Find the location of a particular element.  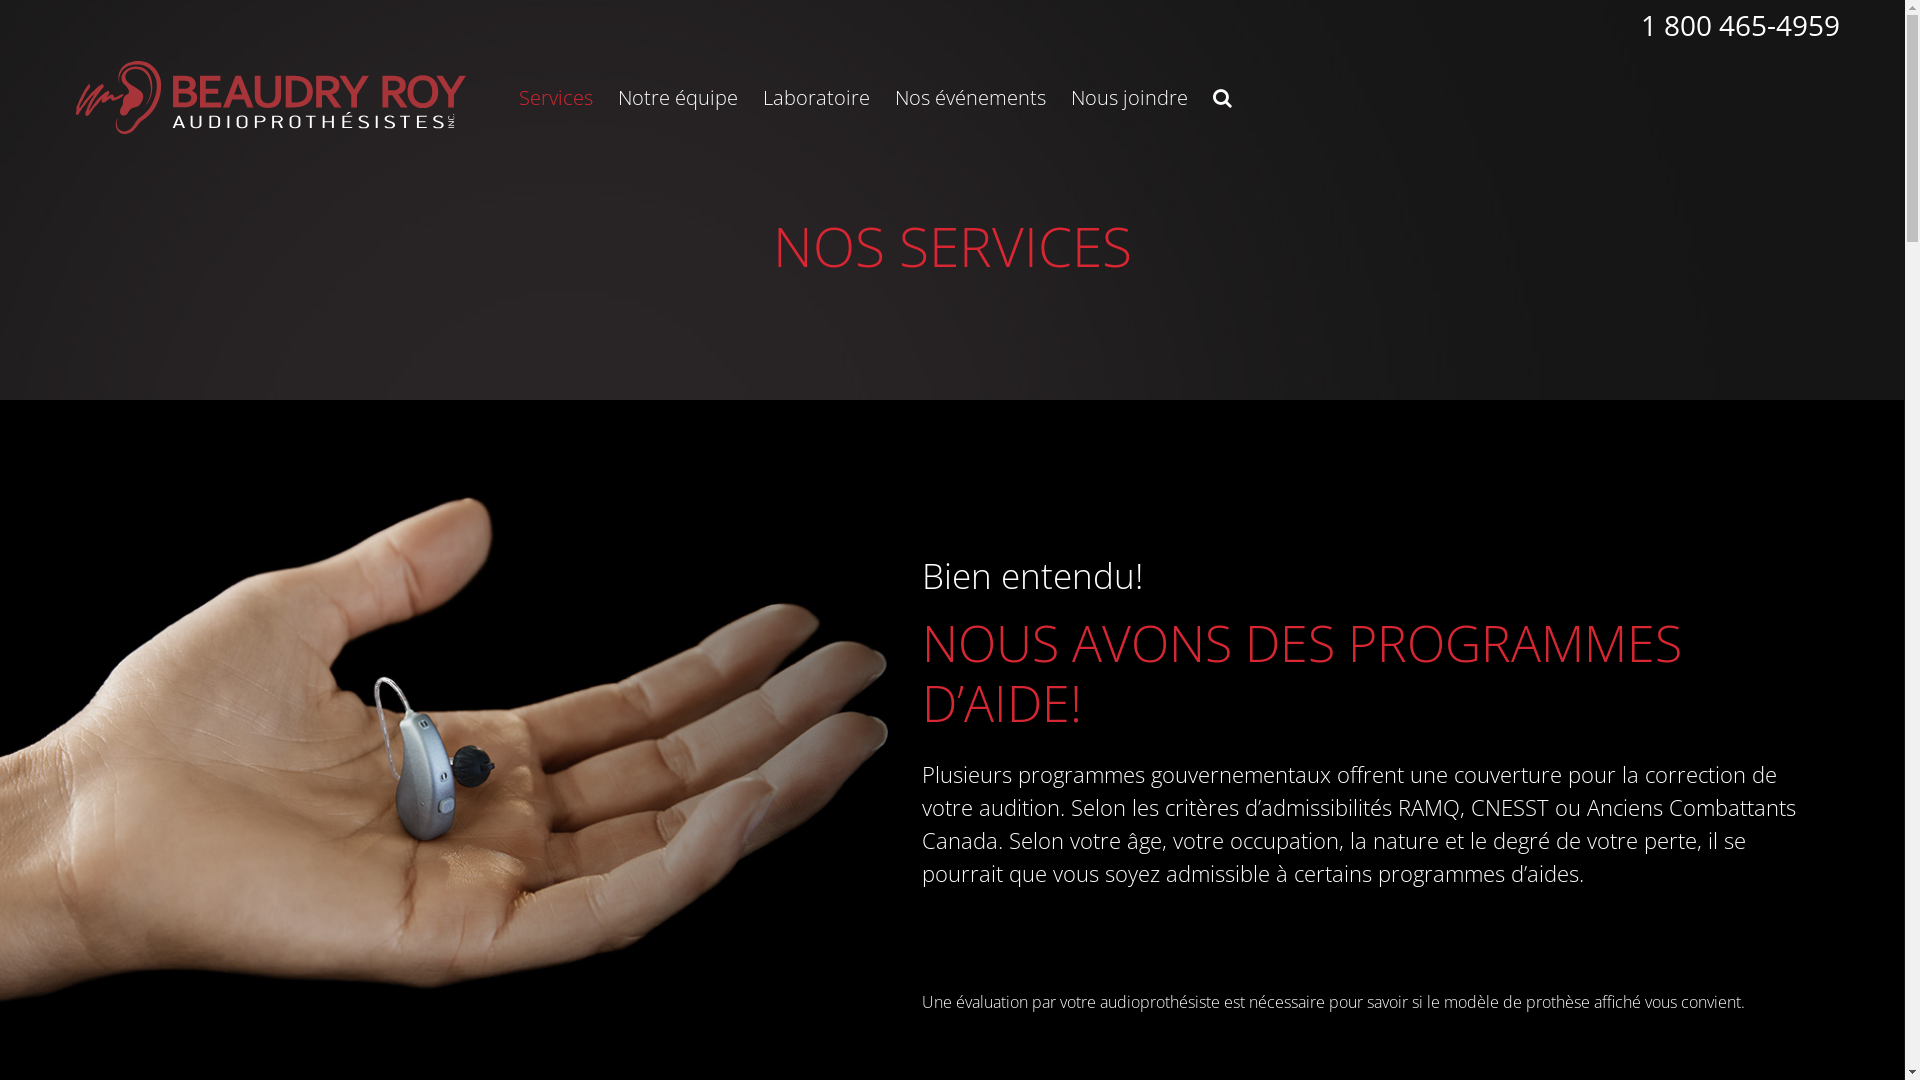

Recherche is located at coordinates (1222, 98).